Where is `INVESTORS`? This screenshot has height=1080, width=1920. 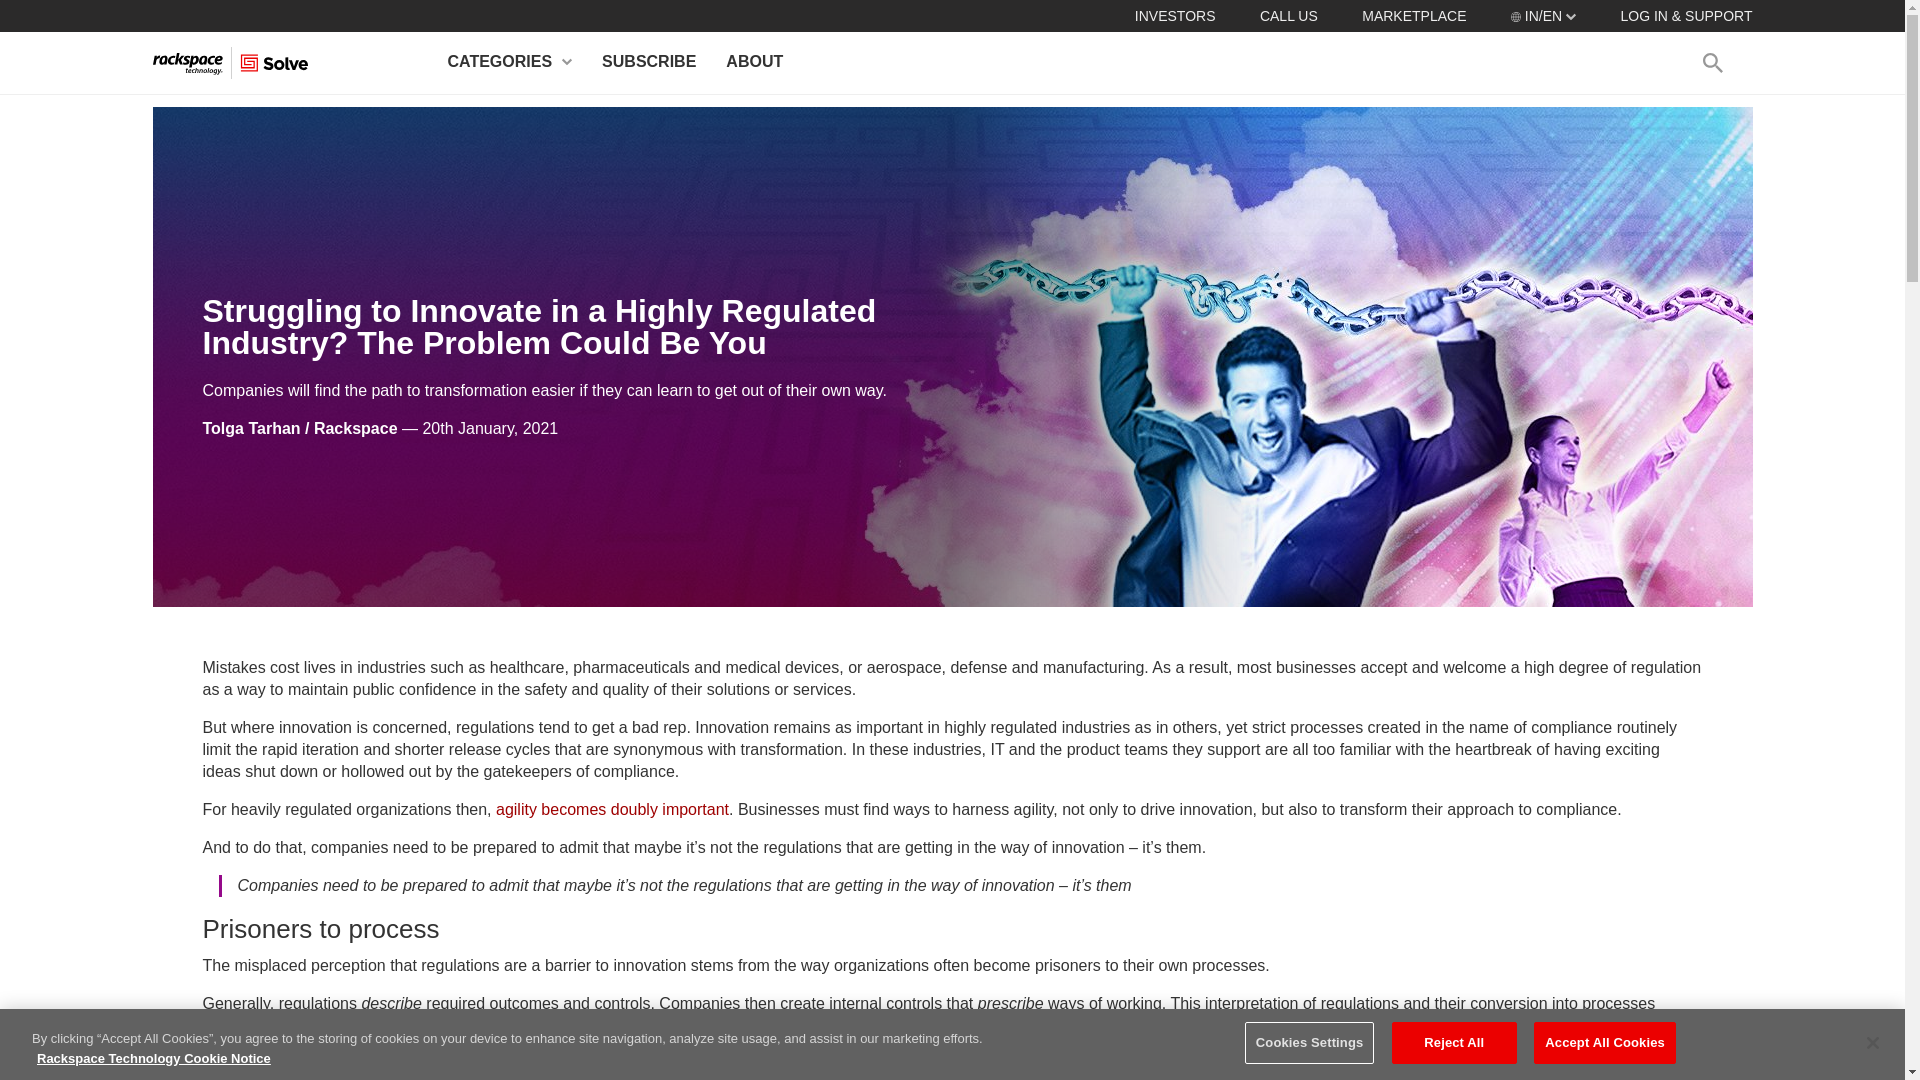 INVESTORS is located at coordinates (1174, 15).